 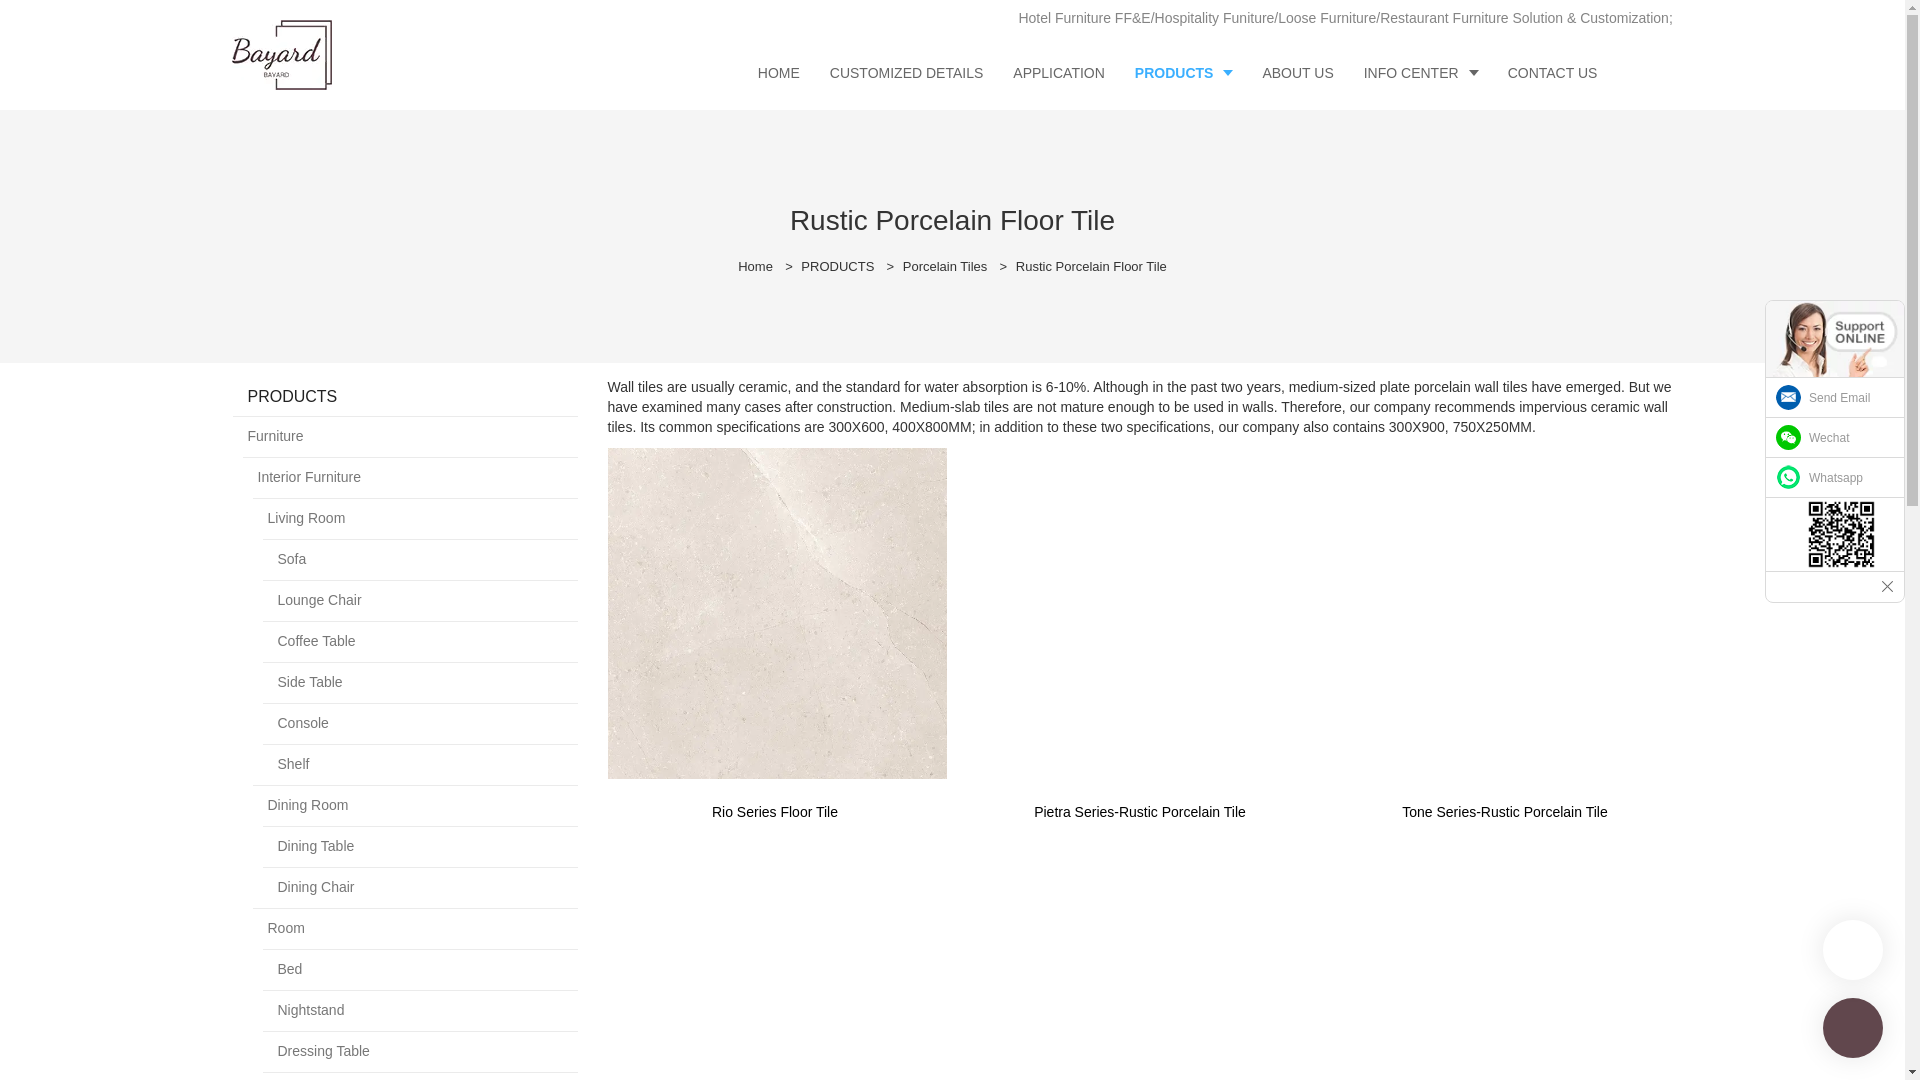 What do you see at coordinates (836, 266) in the screenshot?
I see `PRODUCTS` at bounding box center [836, 266].